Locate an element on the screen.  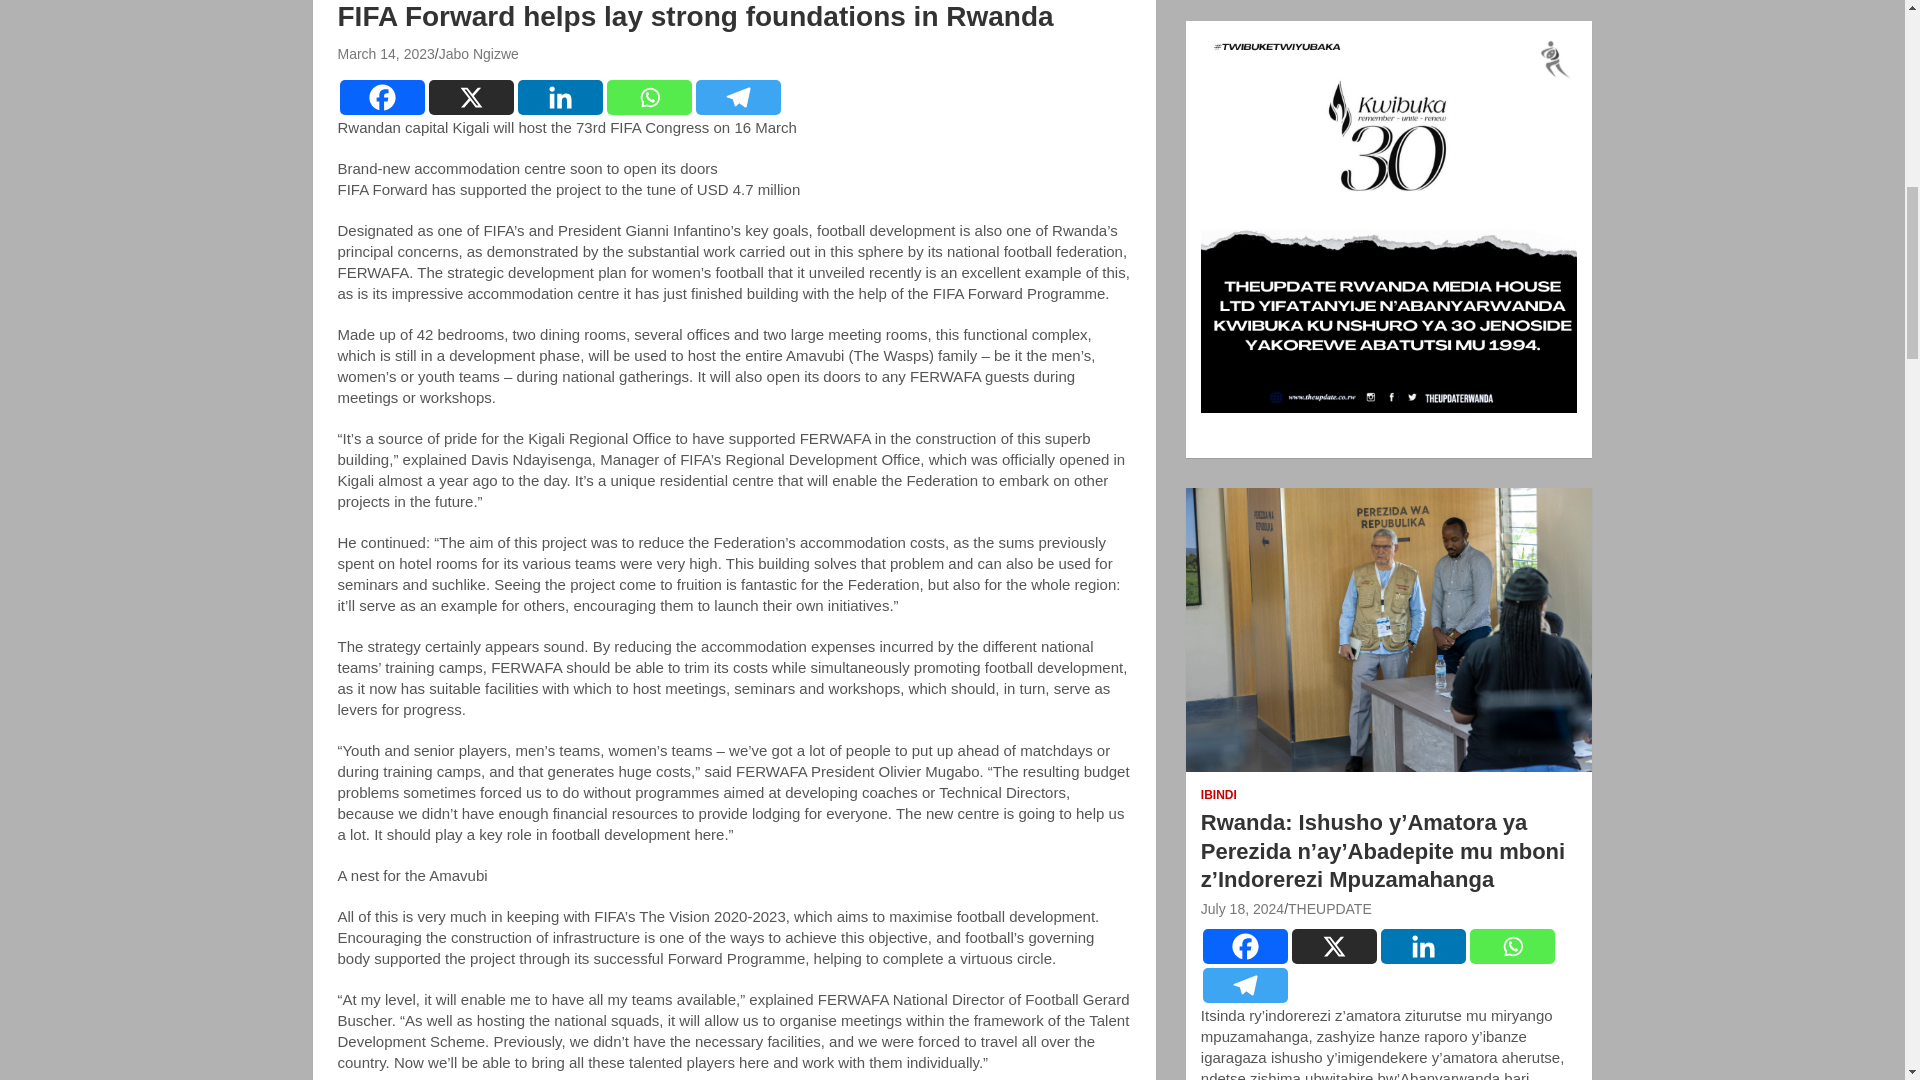
Facebook is located at coordinates (382, 96).